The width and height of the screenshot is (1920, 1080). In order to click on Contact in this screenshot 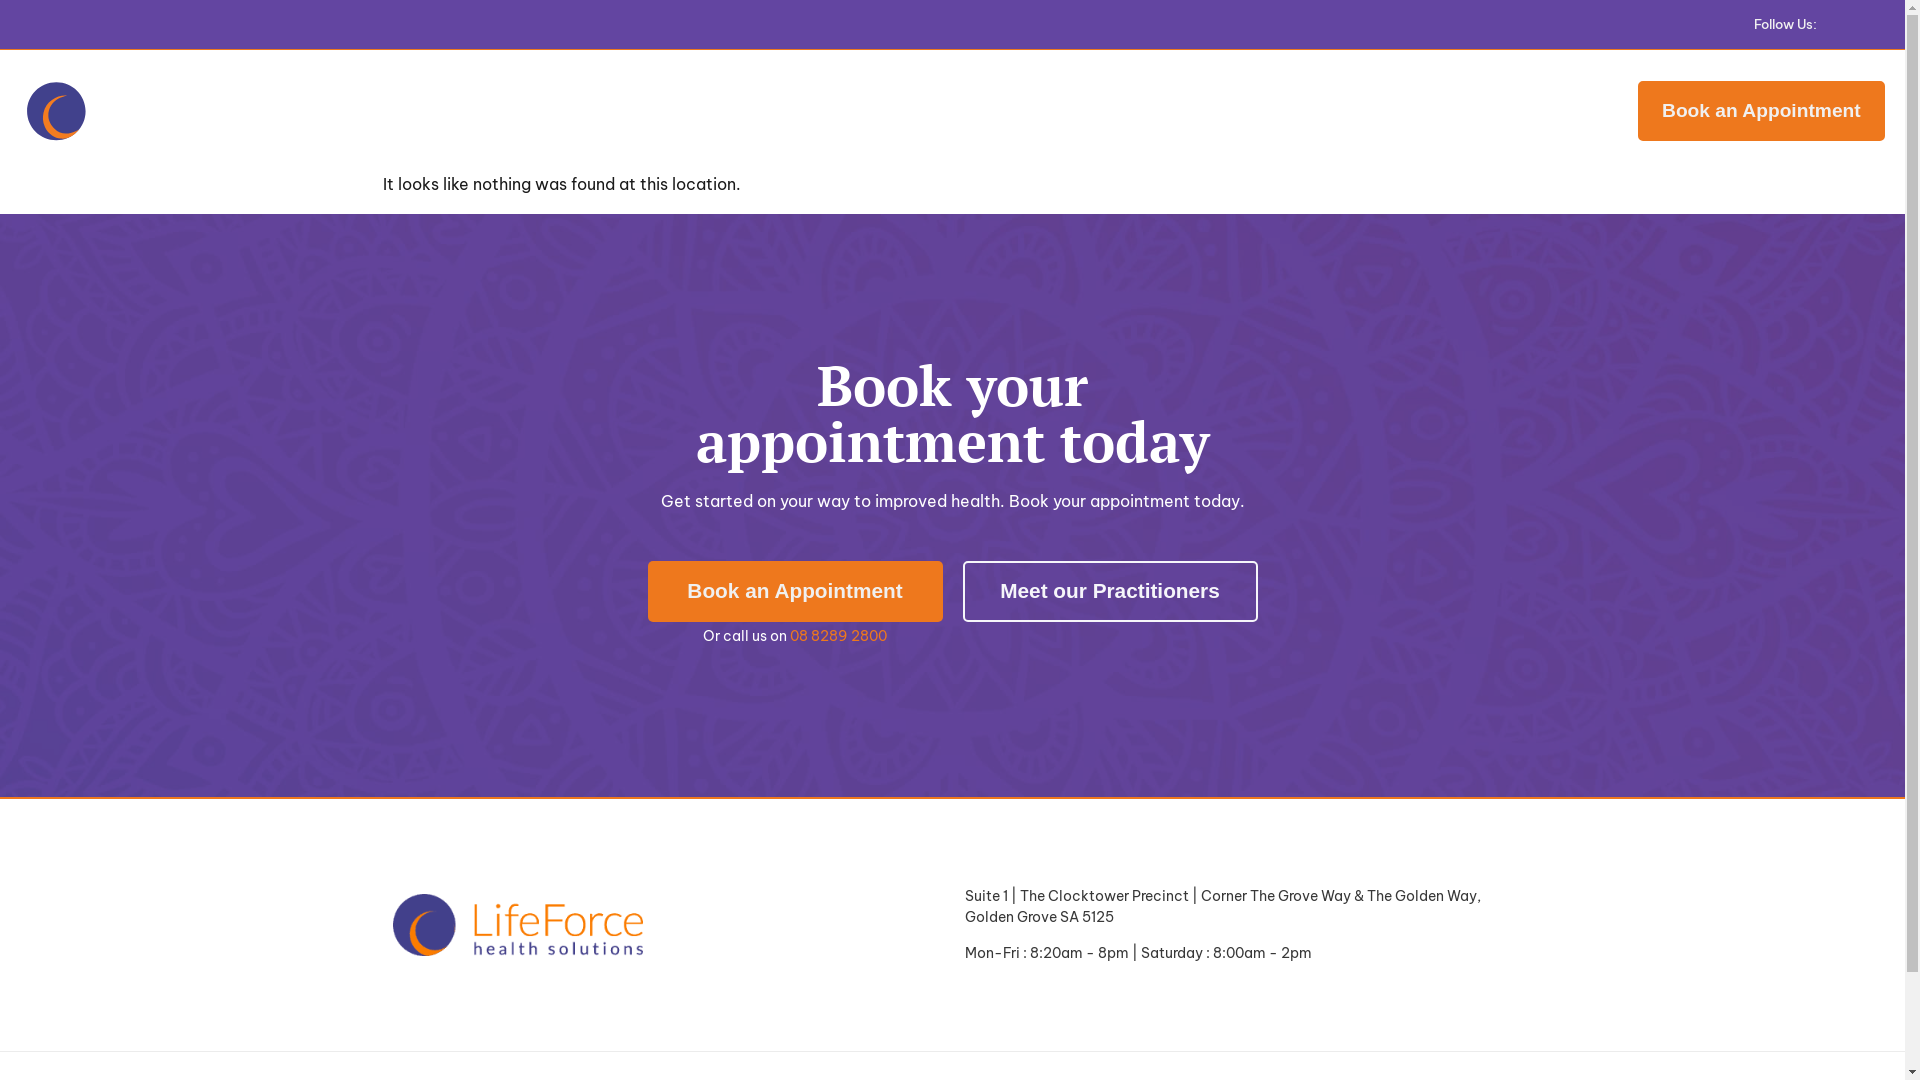, I will do `click(1193, 111)`.